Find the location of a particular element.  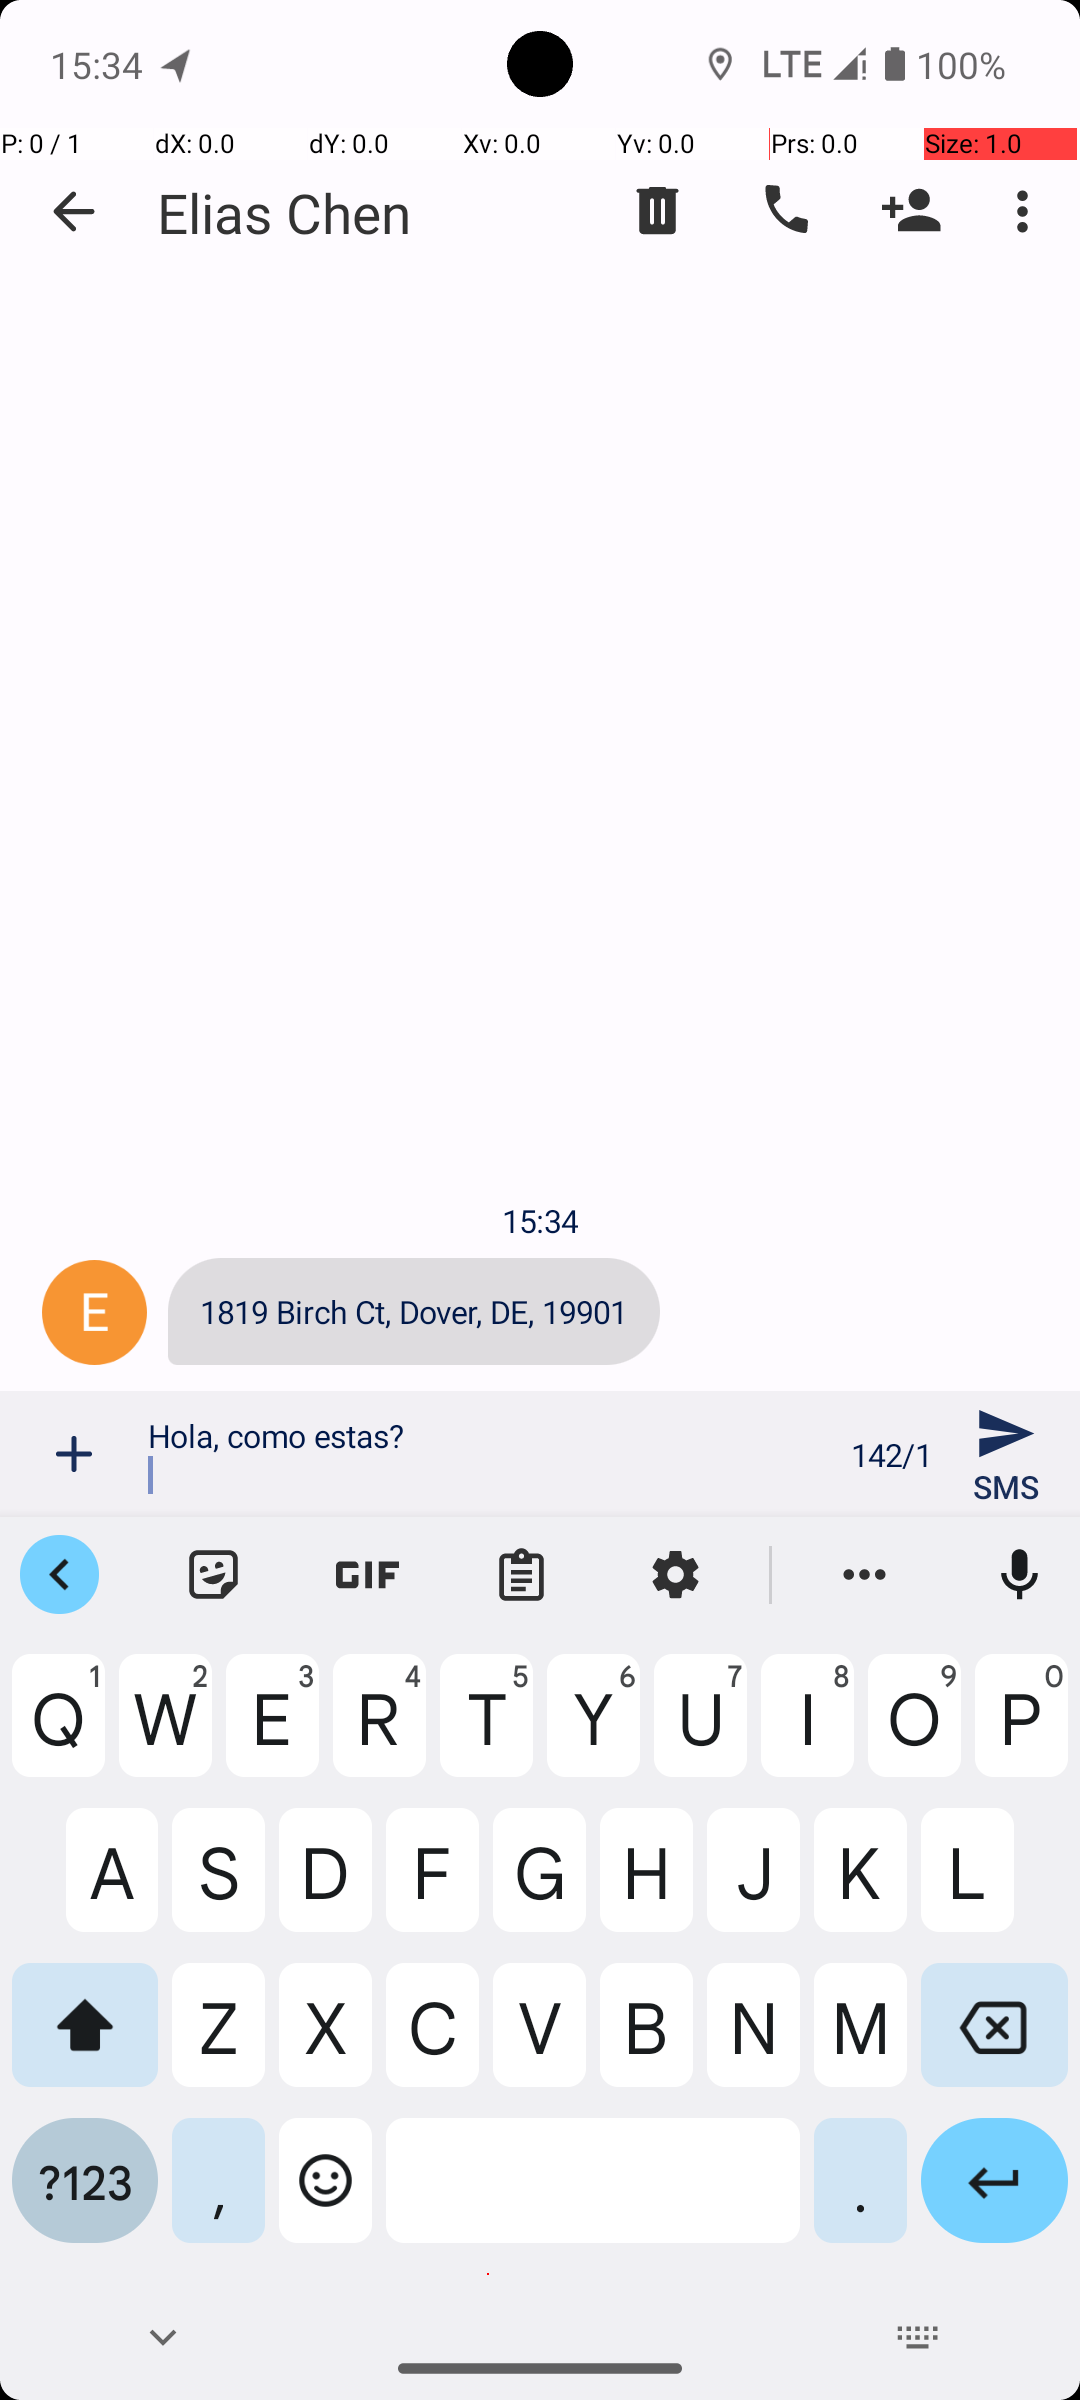

1819 Birch Ct, Dover, DE, 19901 is located at coordinates (414, 1312).